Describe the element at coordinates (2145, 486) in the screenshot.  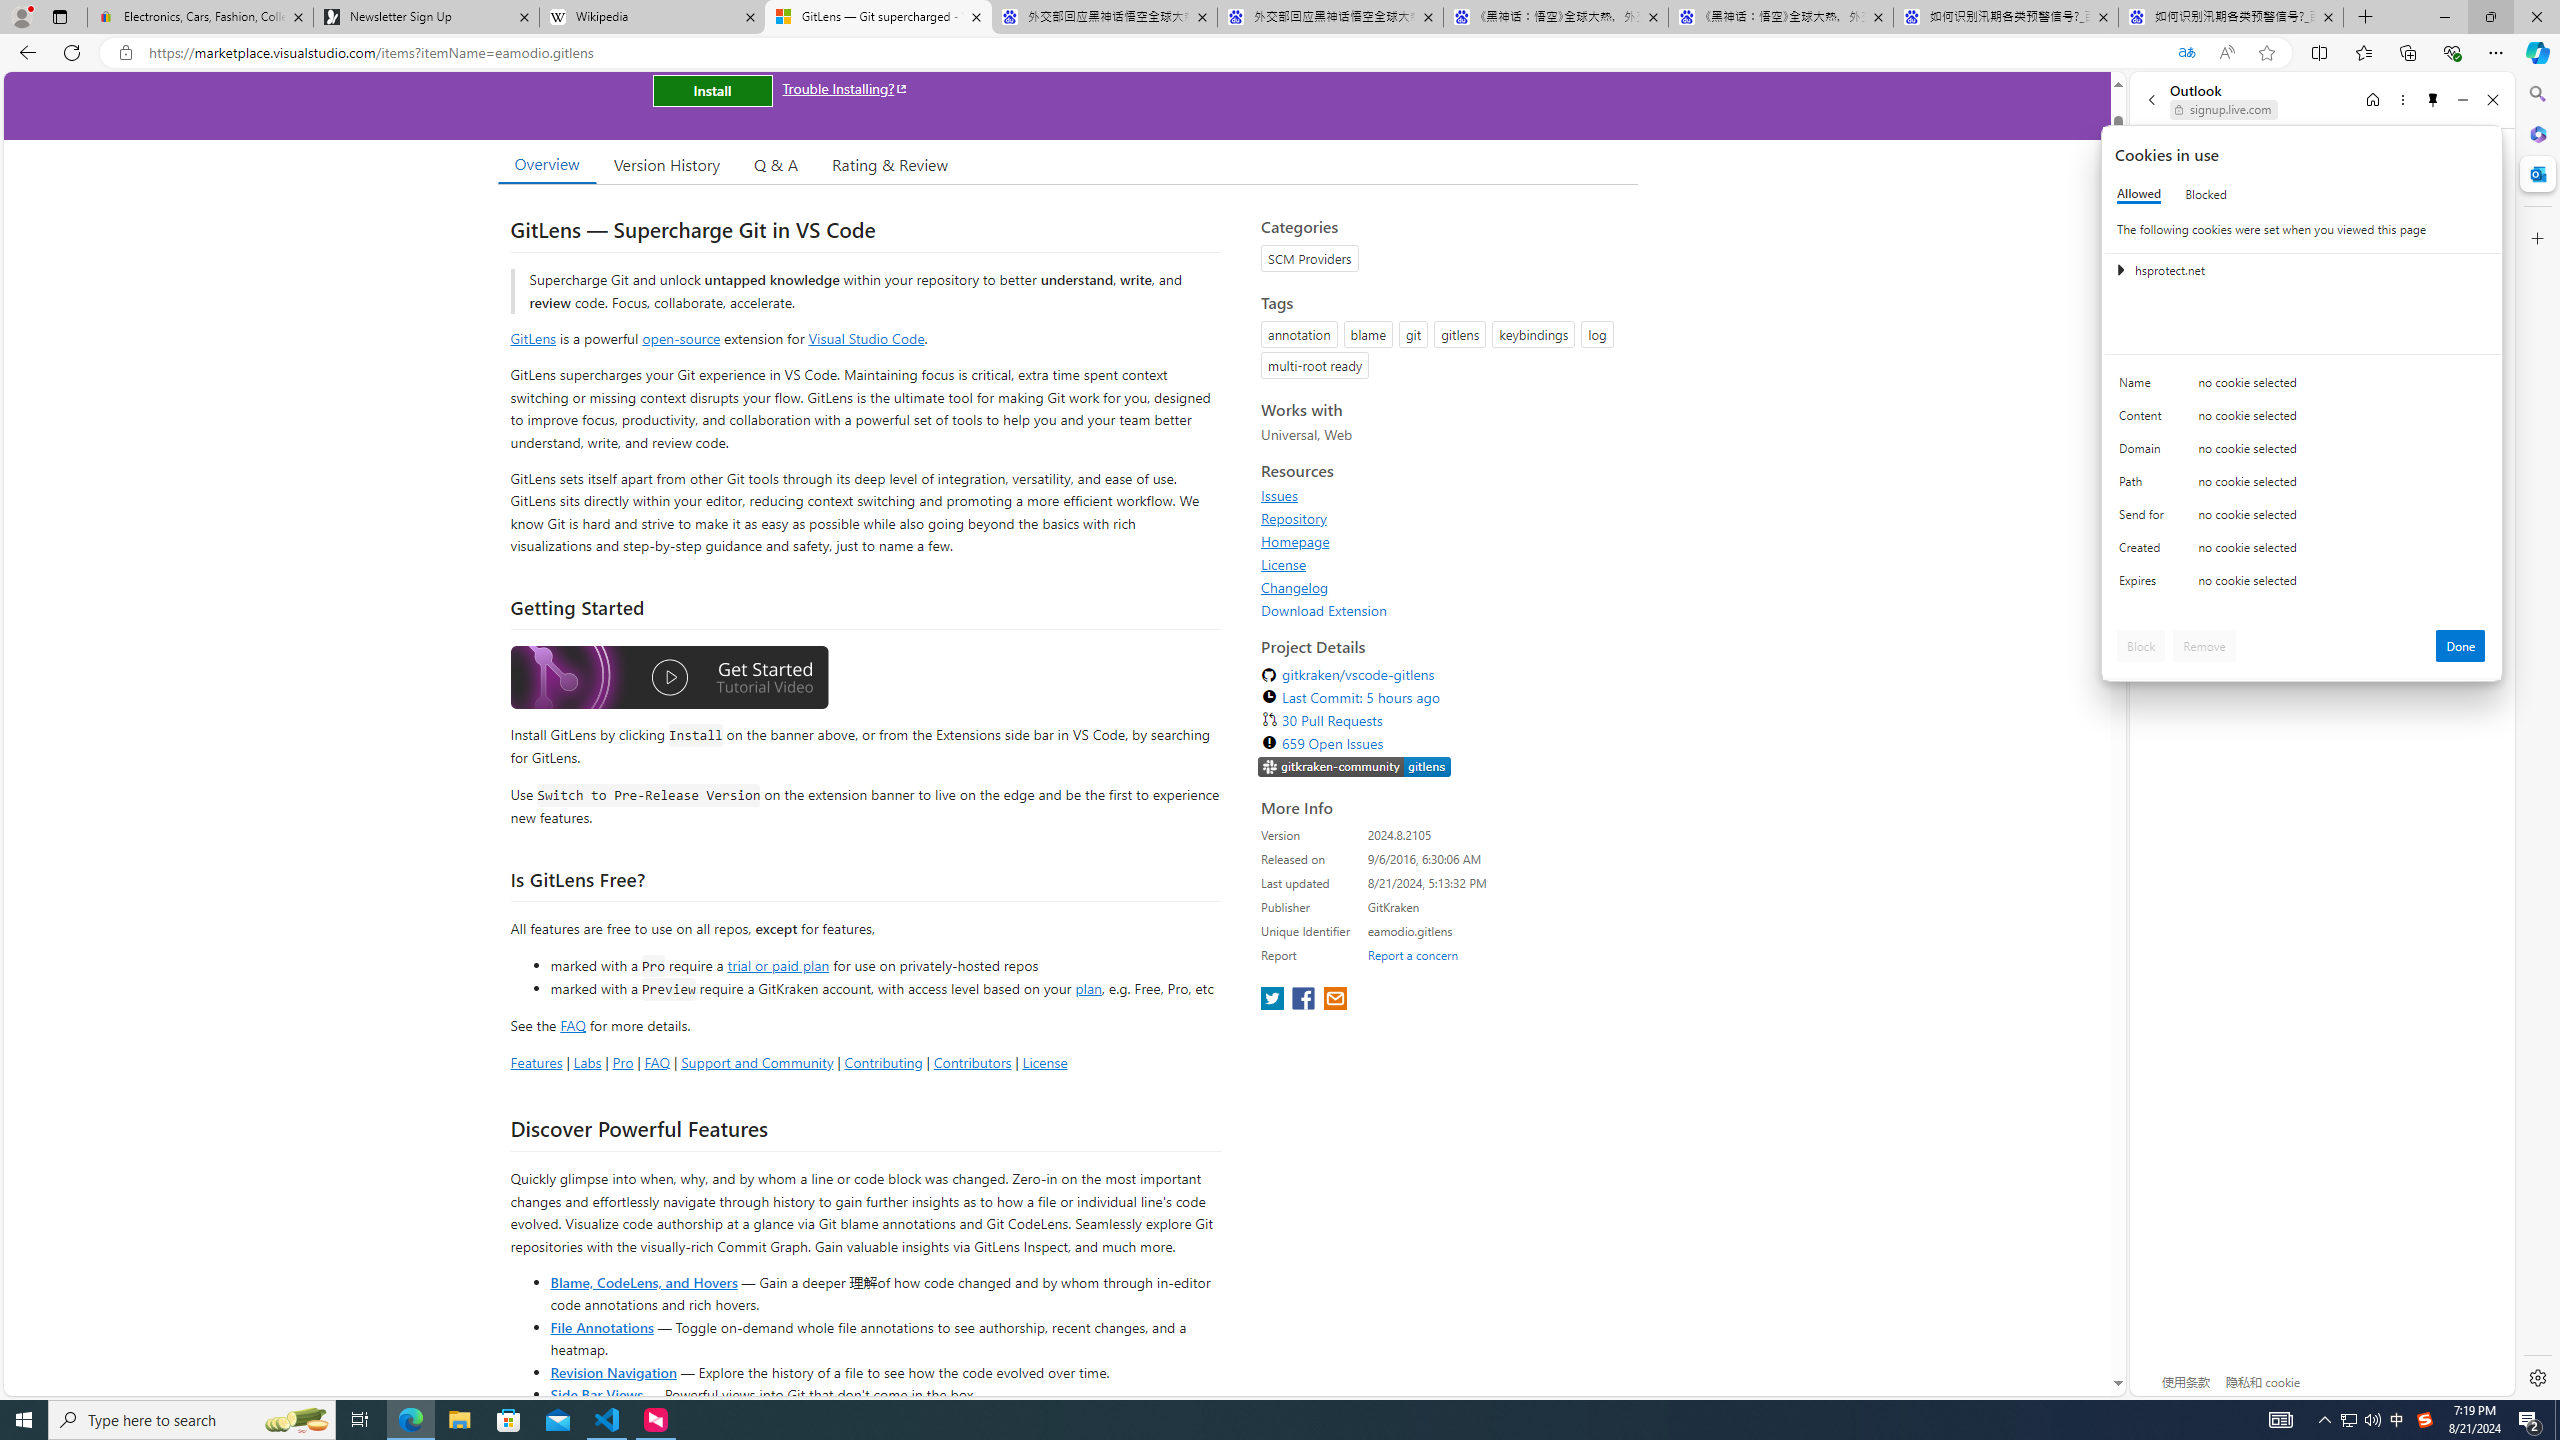
I see `Path` at that location.